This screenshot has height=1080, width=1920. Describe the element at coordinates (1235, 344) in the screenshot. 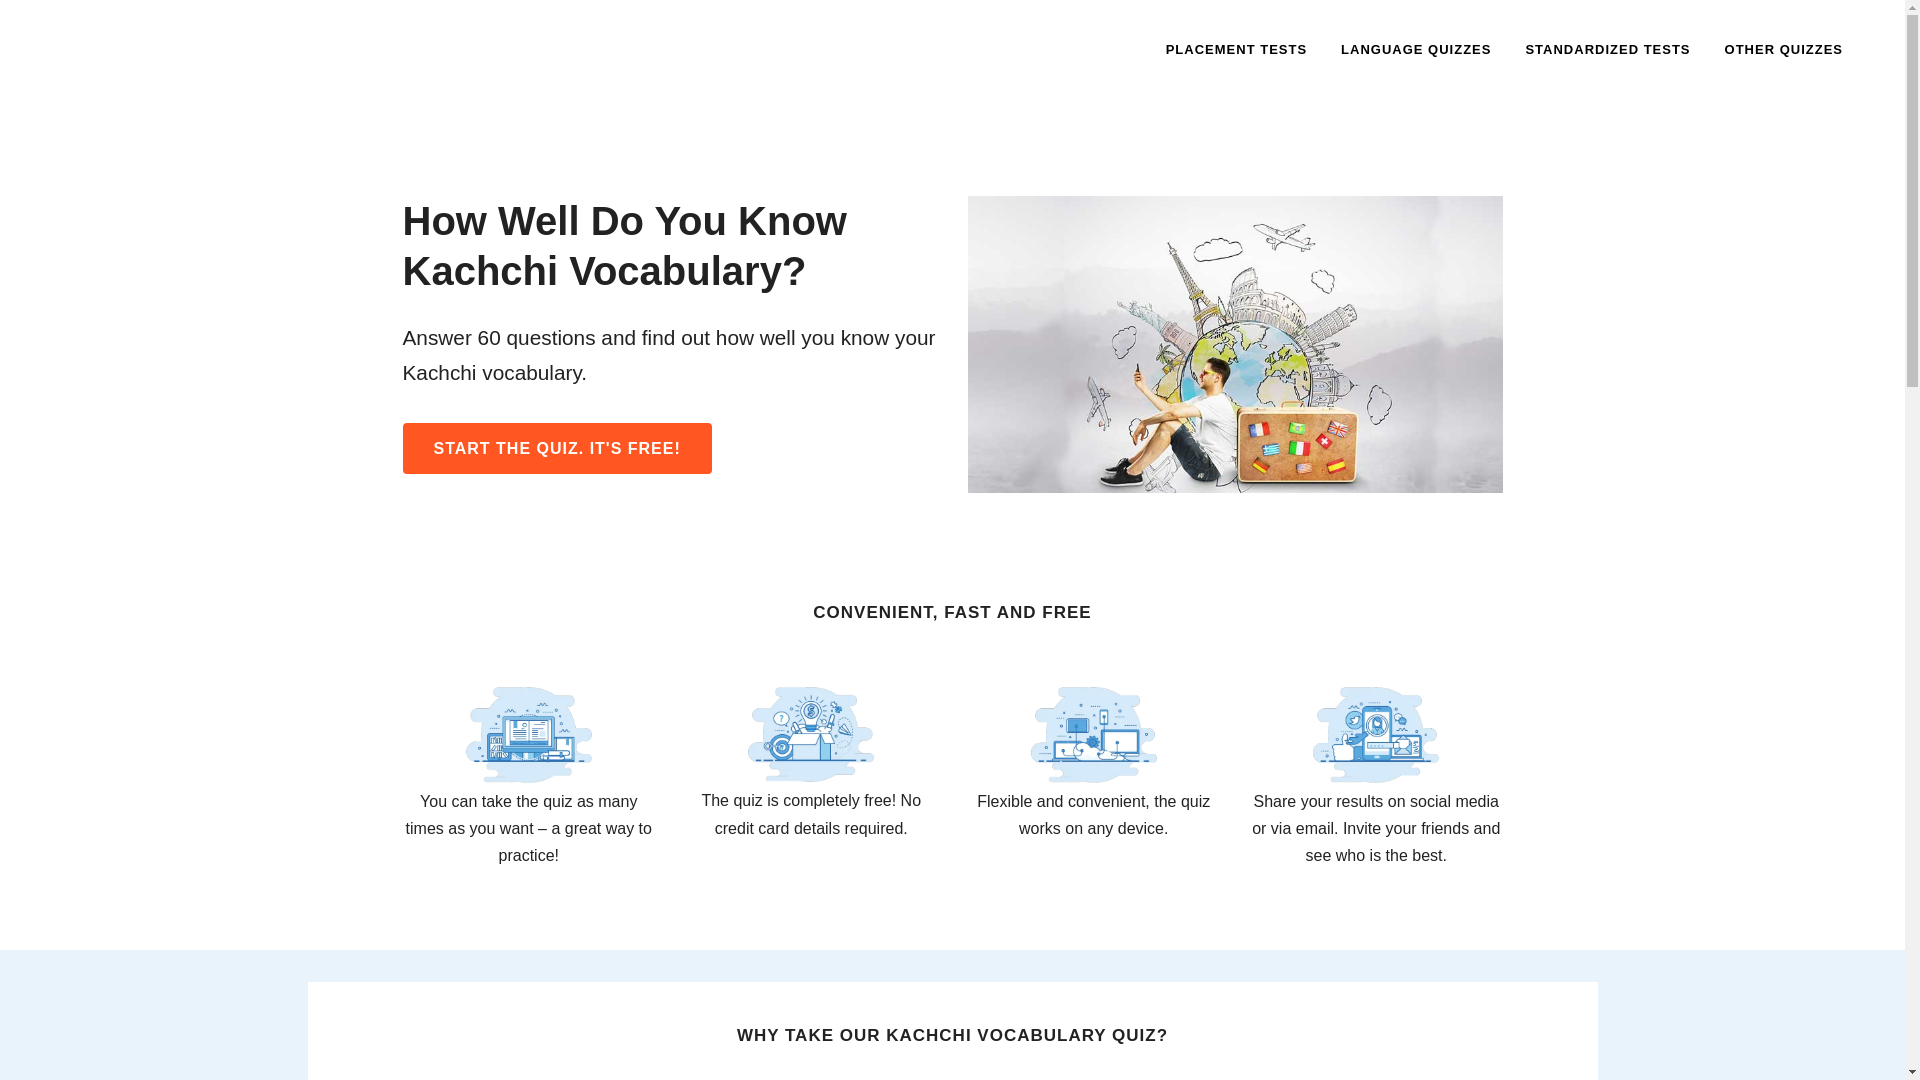

I see `international` at that location.